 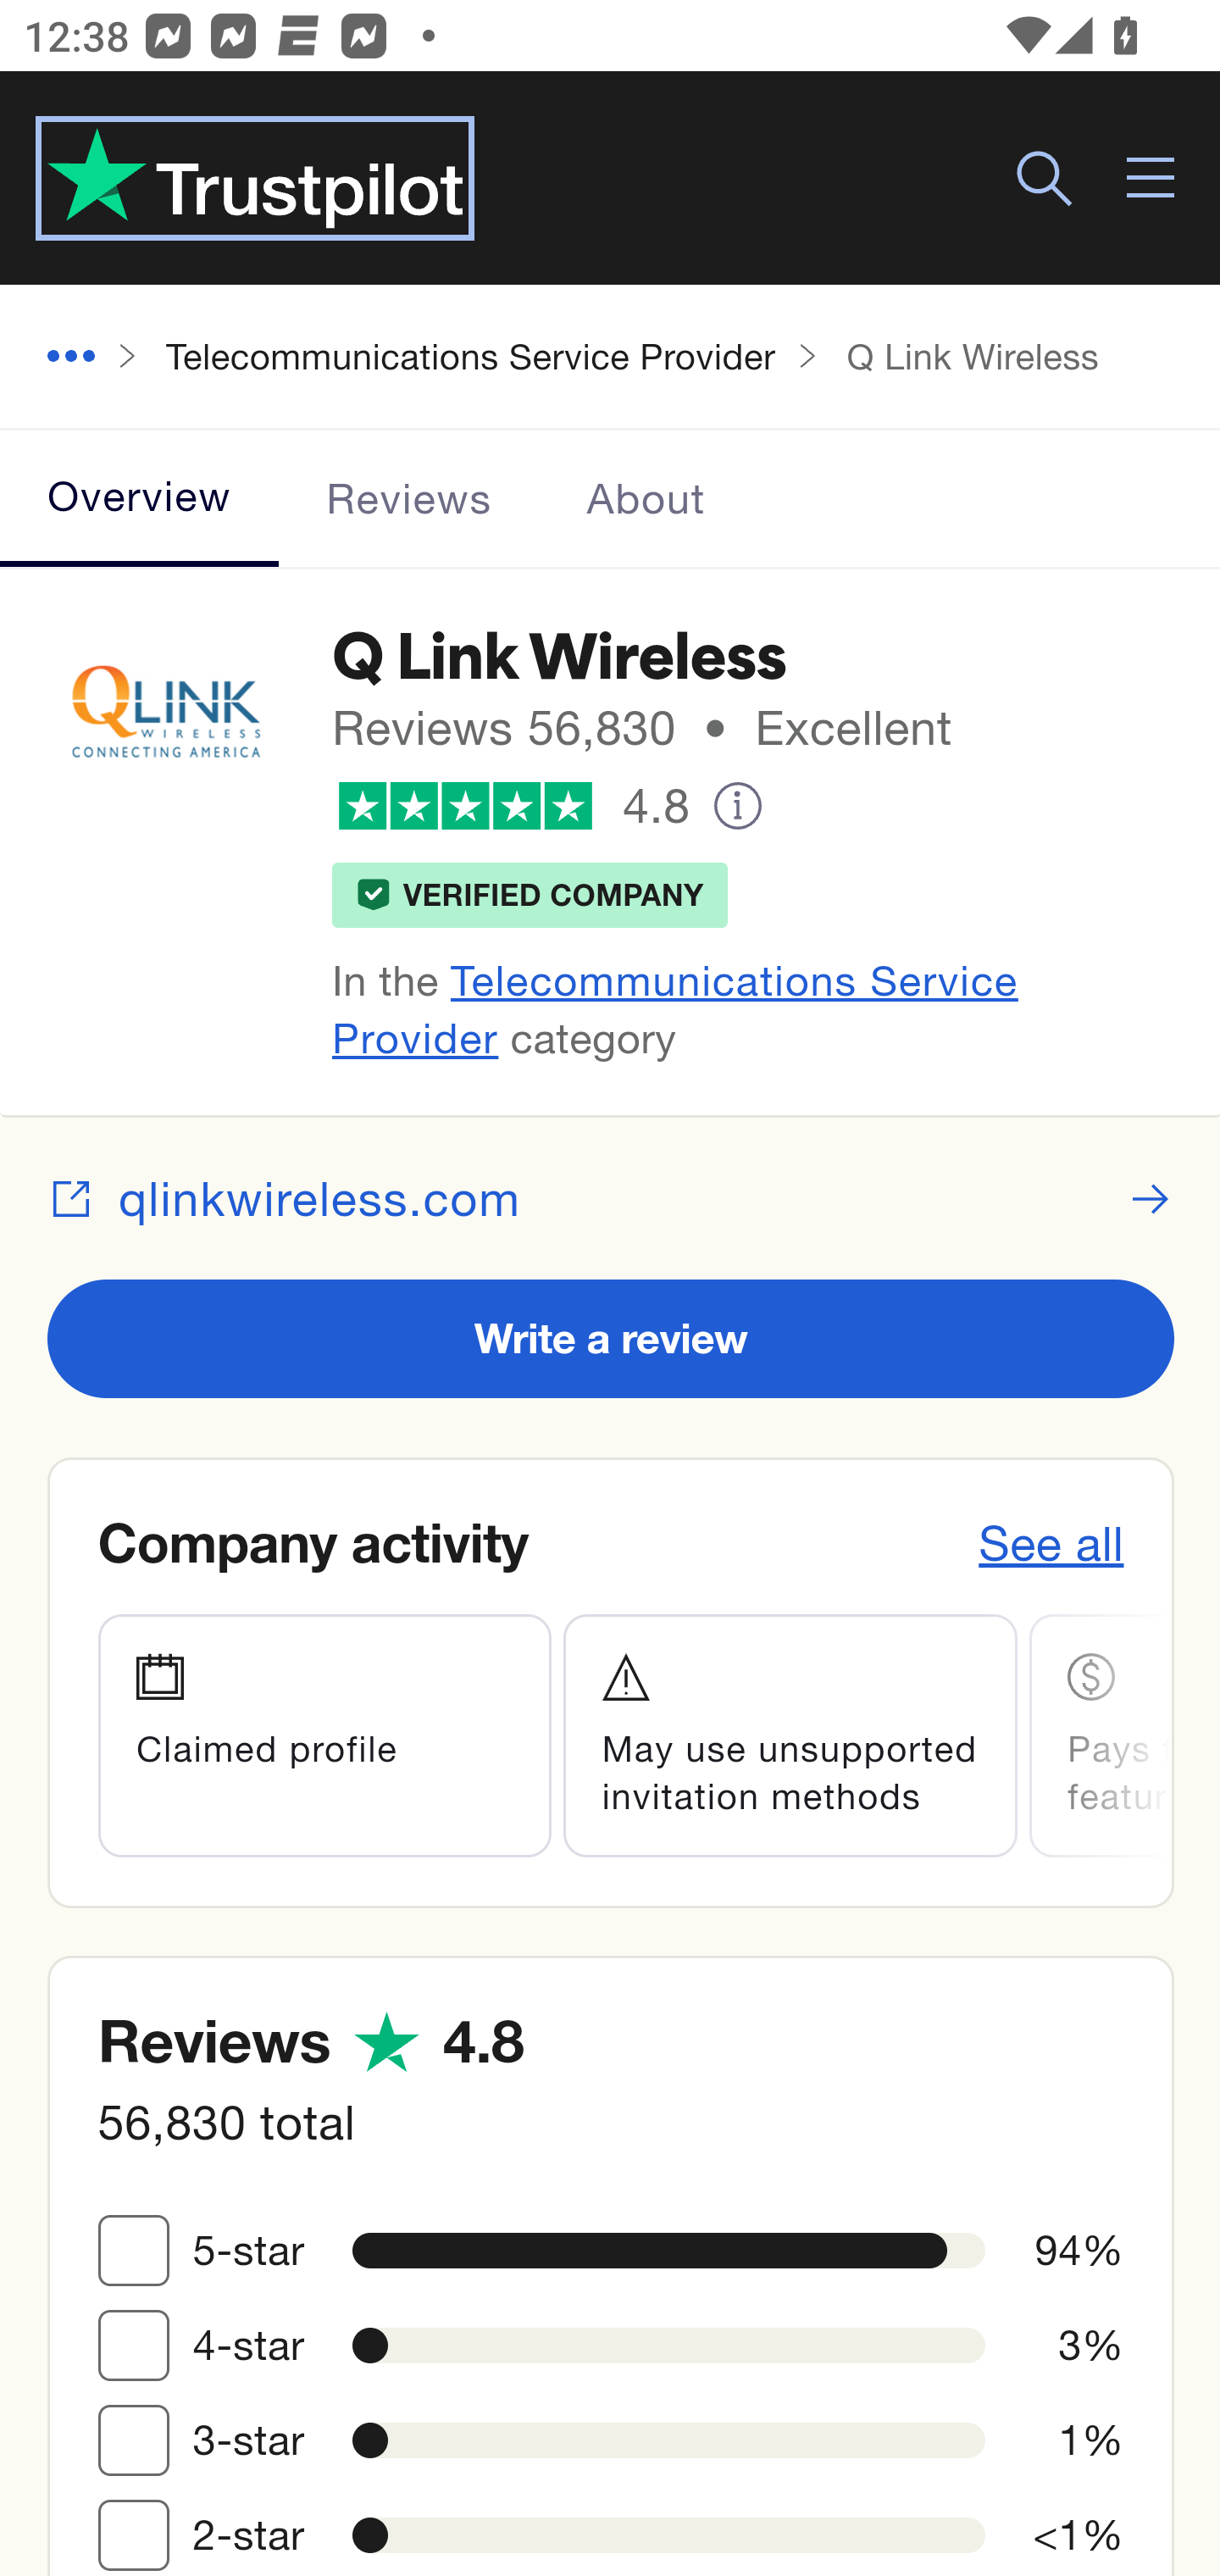 What do you see at coordinates (612, 1337) in the screenshot?
I see `Write a review` at bounding box center [612, 1337].